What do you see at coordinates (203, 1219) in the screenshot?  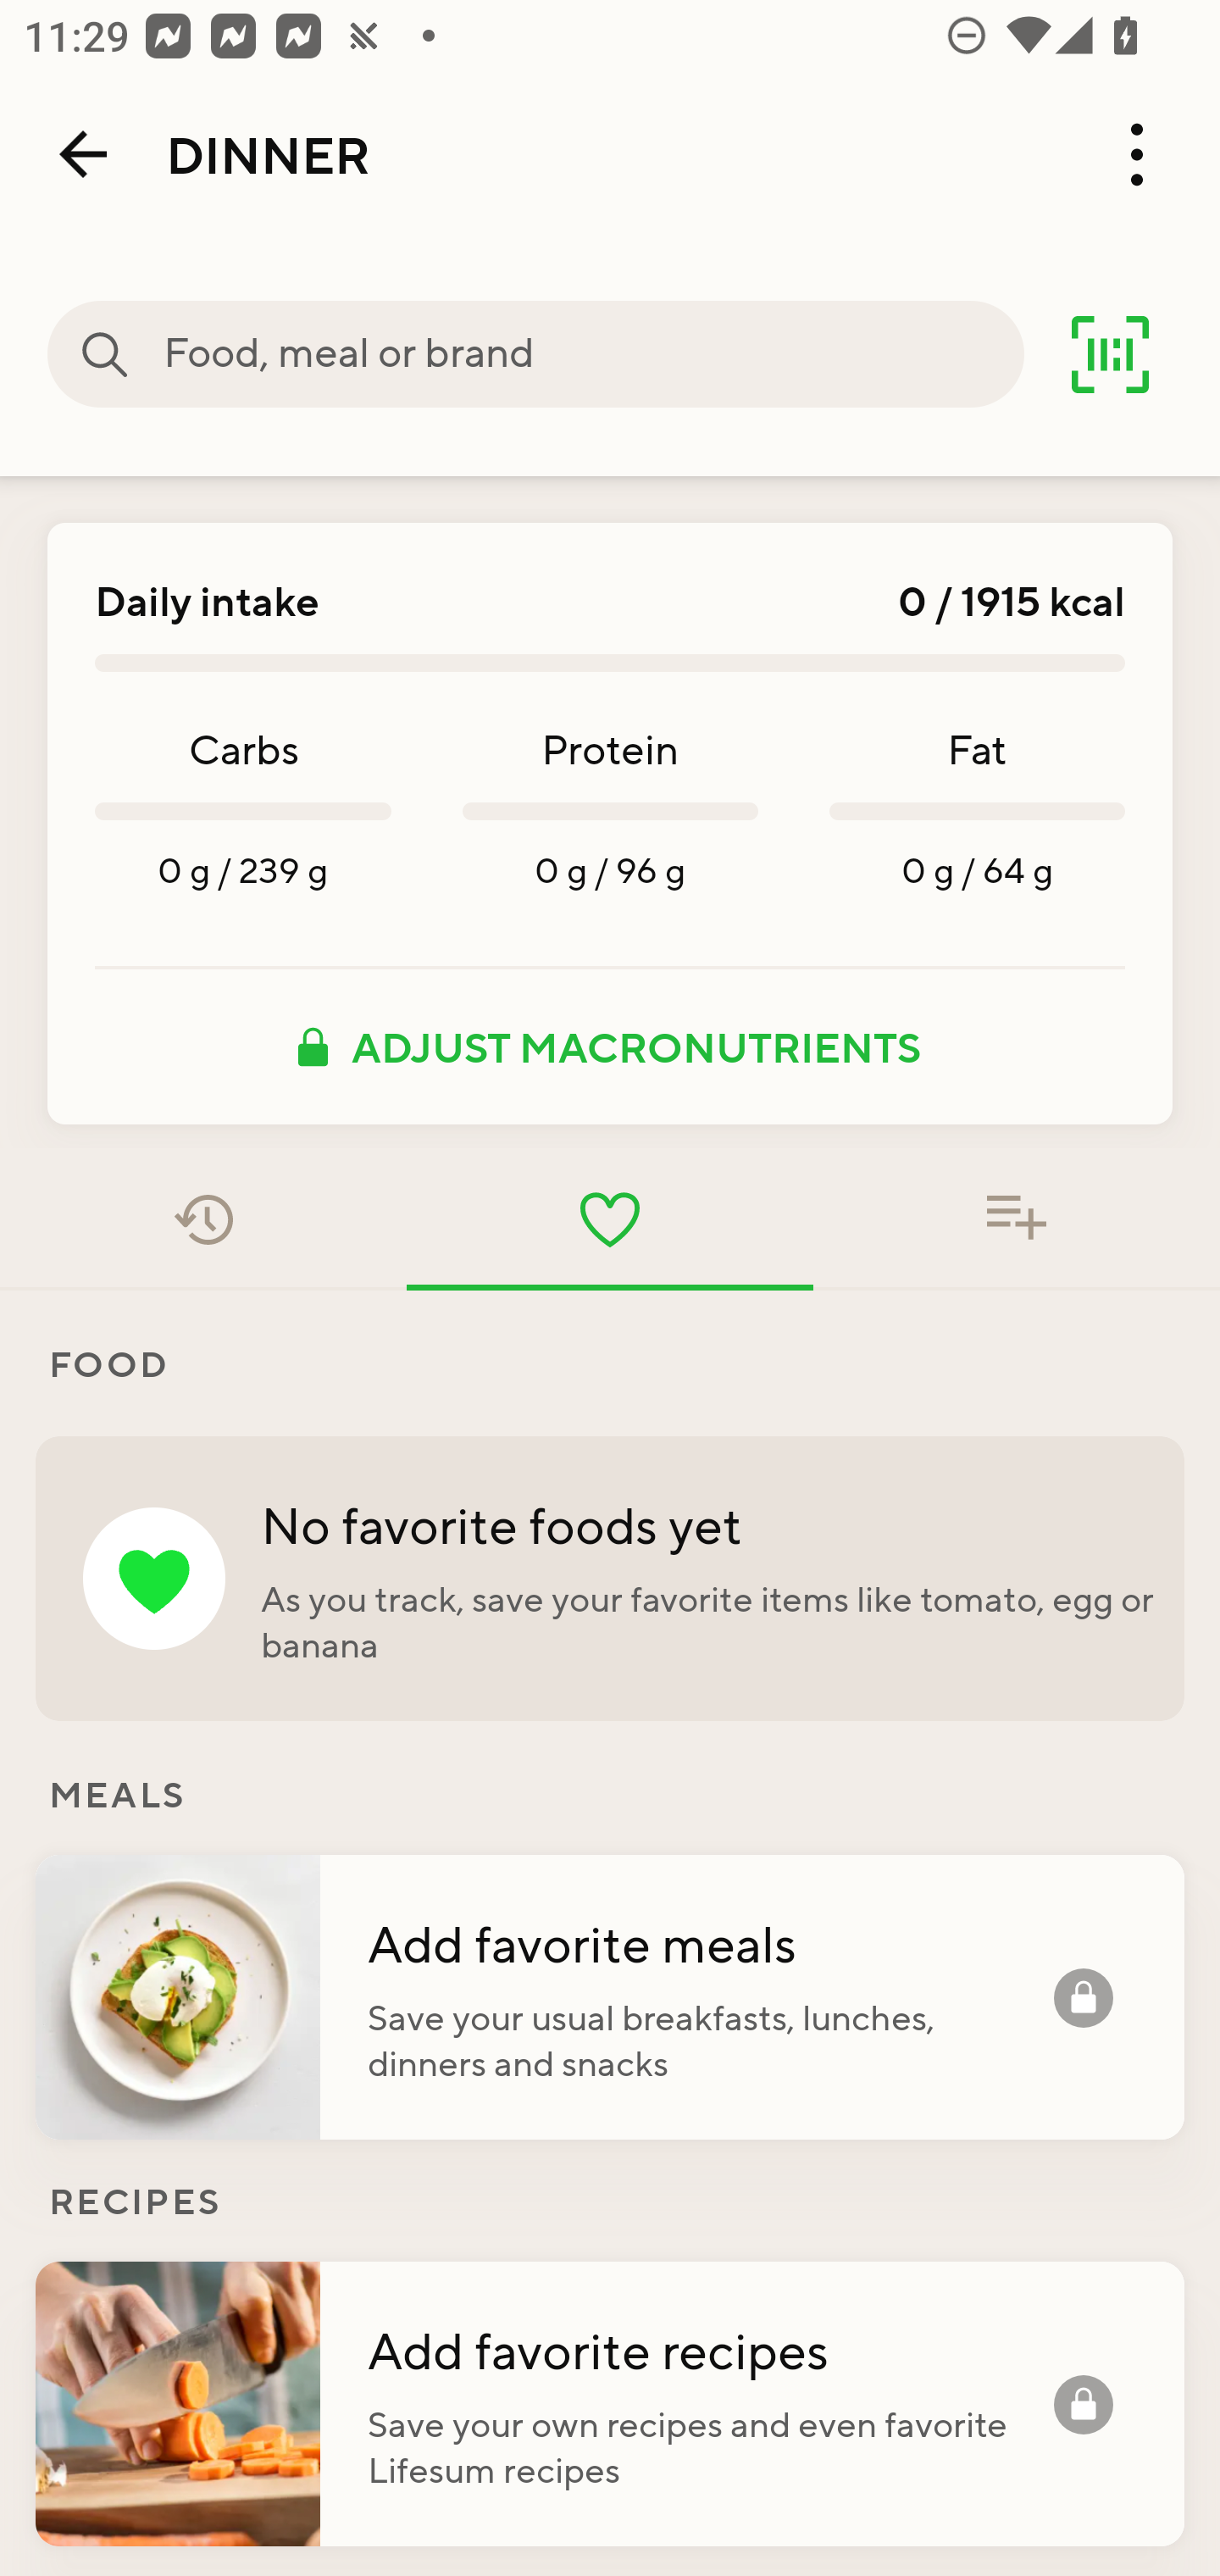 I see `Recent` at bounding box center [203, 1219].